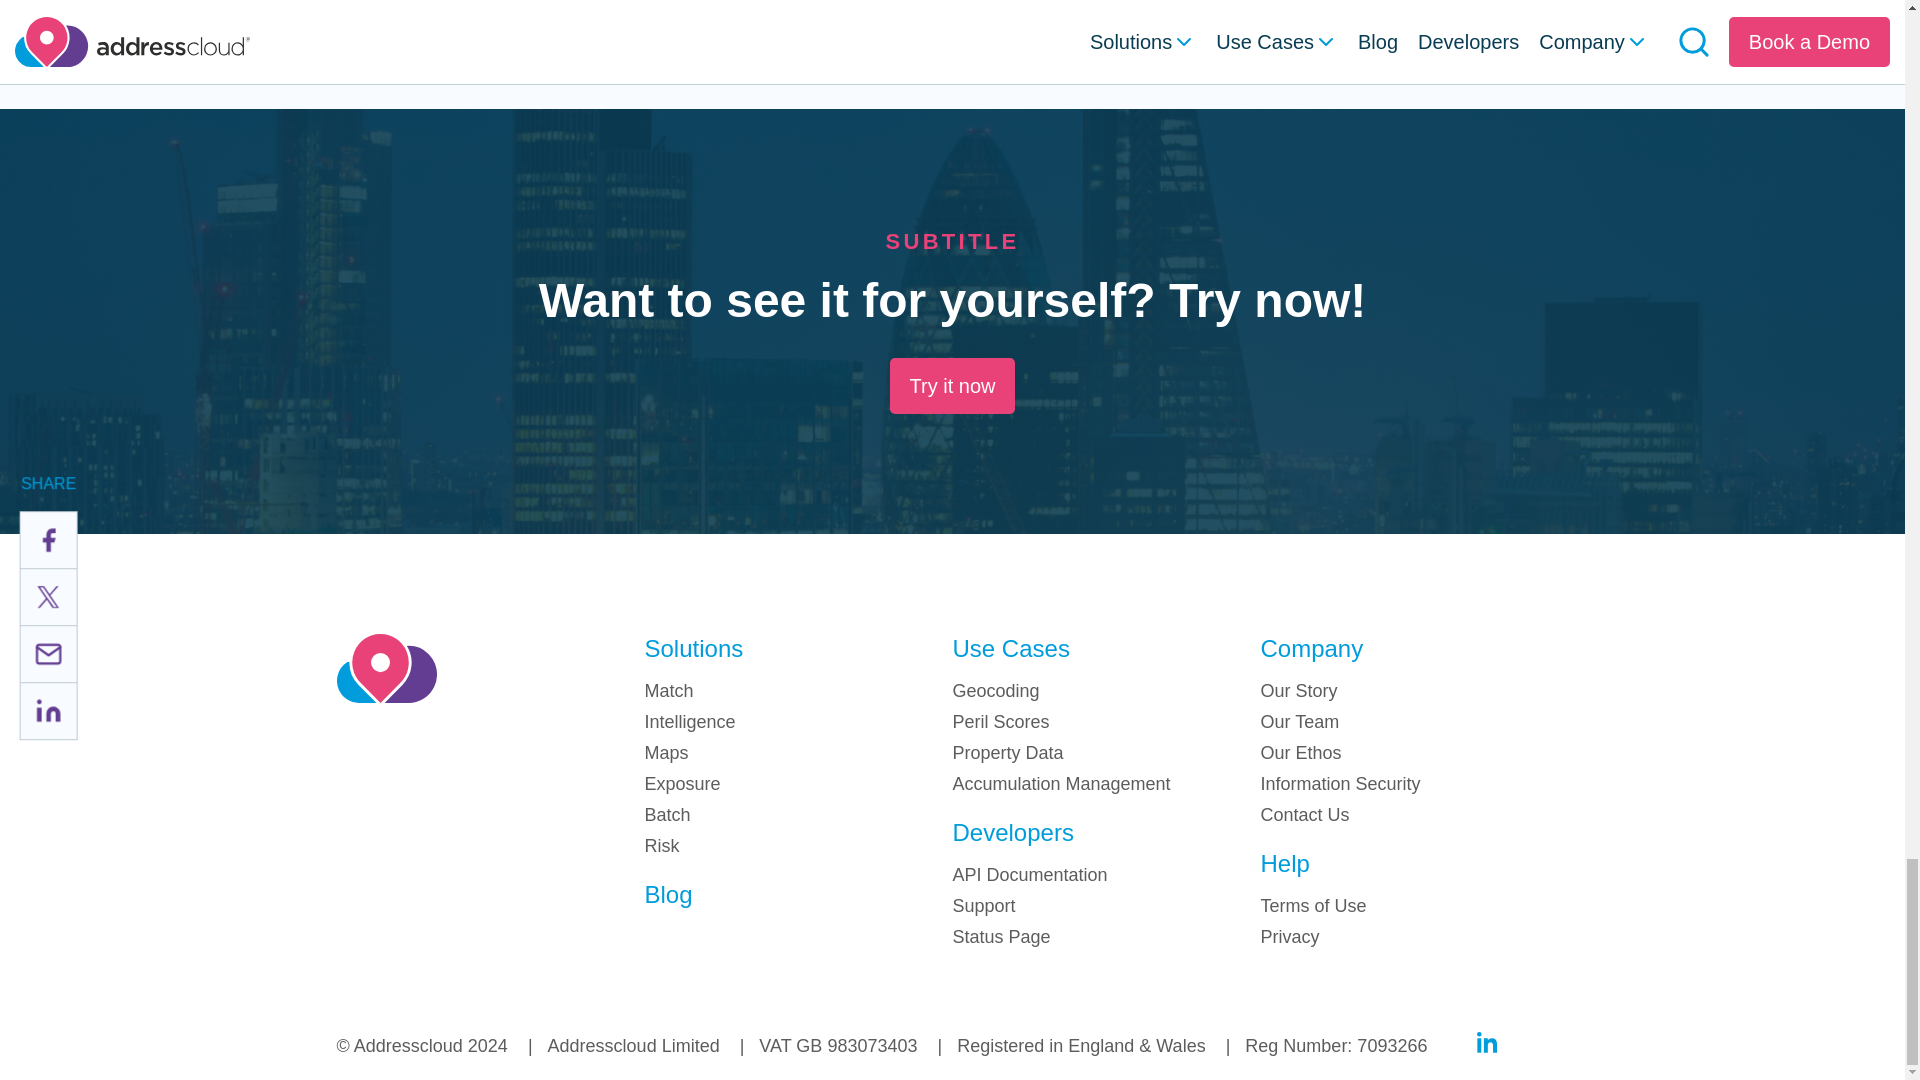 The width and height of the screenshot is (1920, 1080). I want to click on Property Data, so click(1008, 752).